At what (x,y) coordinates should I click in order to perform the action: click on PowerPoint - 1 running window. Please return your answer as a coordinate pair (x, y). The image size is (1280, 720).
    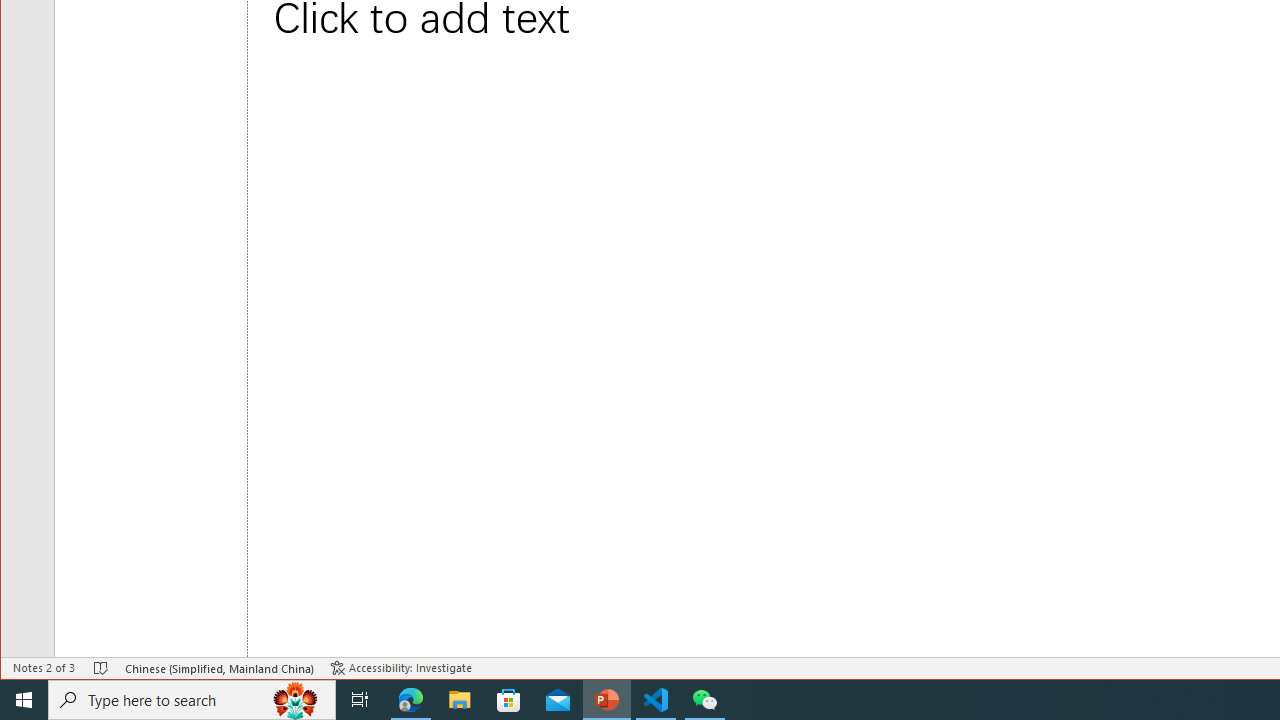
    Looking at the image, I should click on (607, 700).